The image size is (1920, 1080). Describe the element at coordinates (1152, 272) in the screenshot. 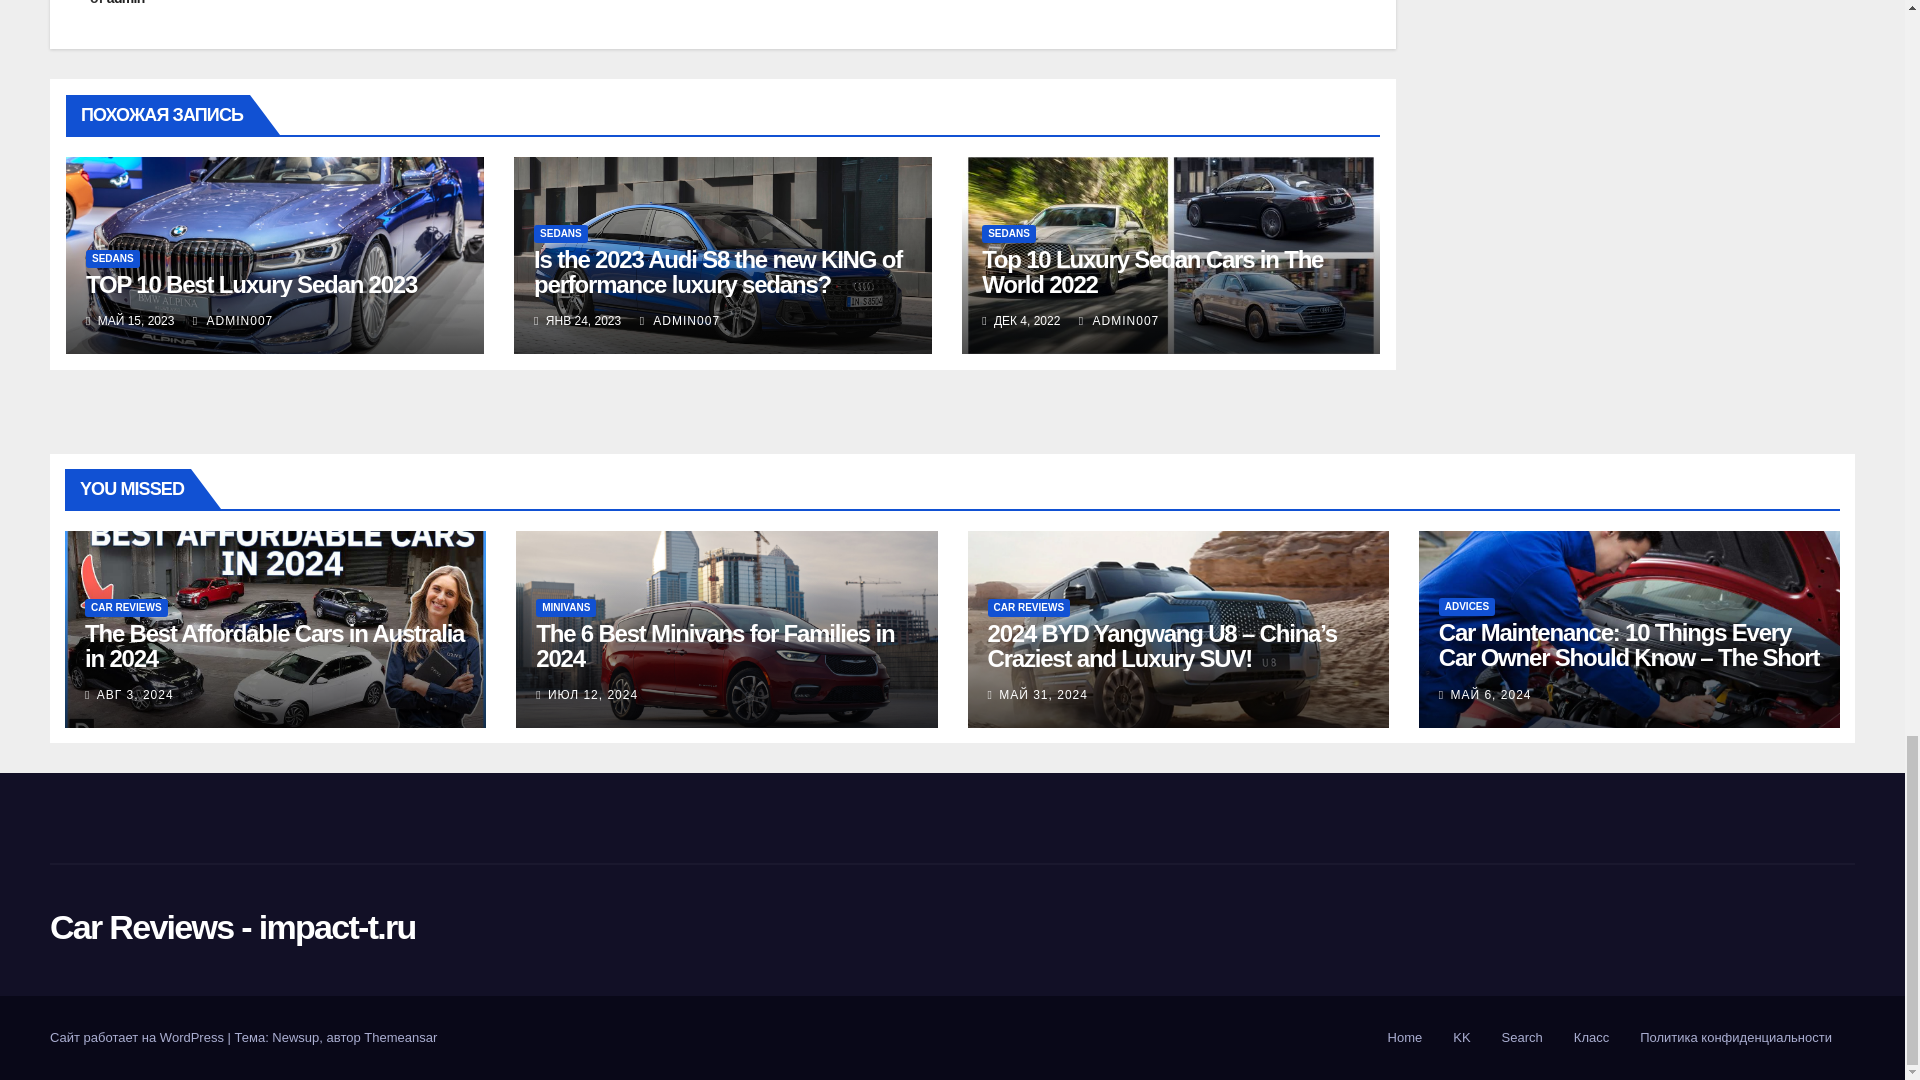

I see `Permalink to: Top 10 Luxury Sedan Cars in The World 2022` at that location.